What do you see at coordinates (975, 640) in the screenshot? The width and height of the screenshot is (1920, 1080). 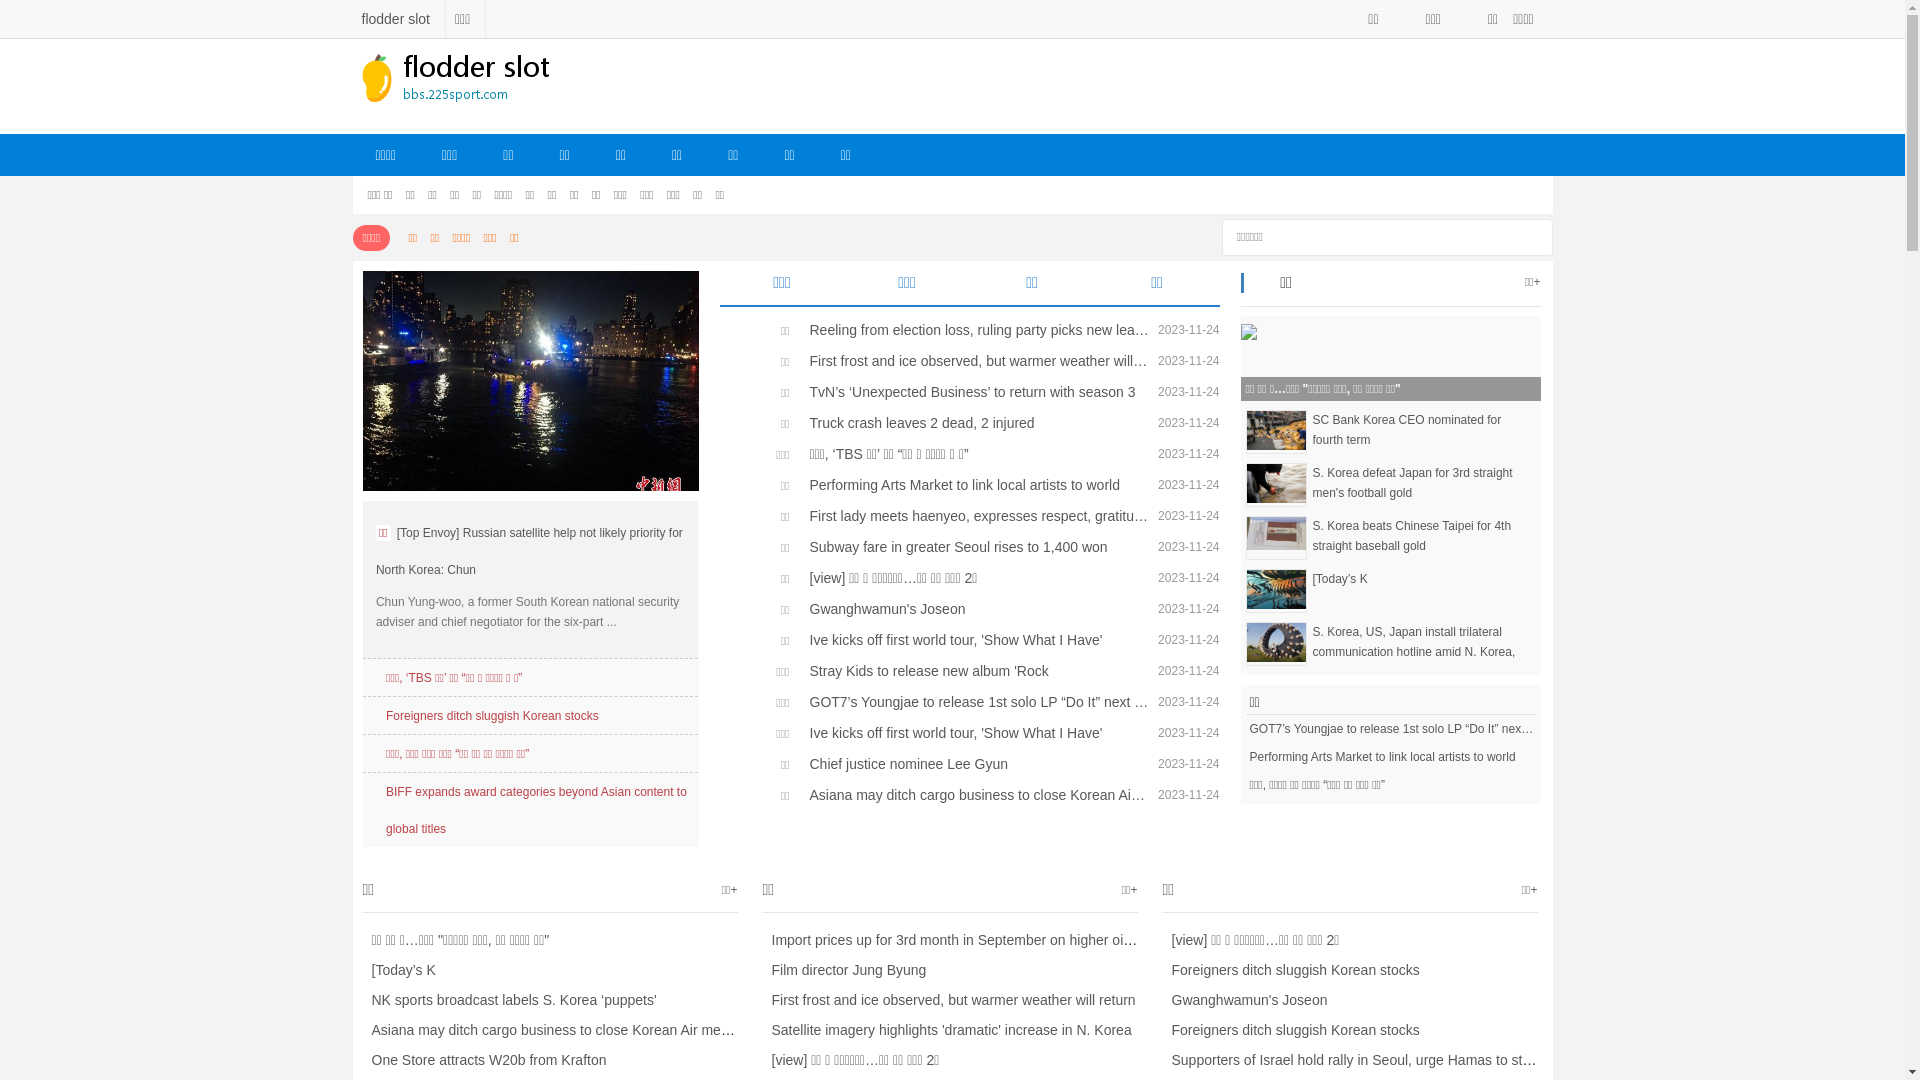 I see `Ive kicks off first world tour, 'Show What I Have'` at bounding box center [975, 640].